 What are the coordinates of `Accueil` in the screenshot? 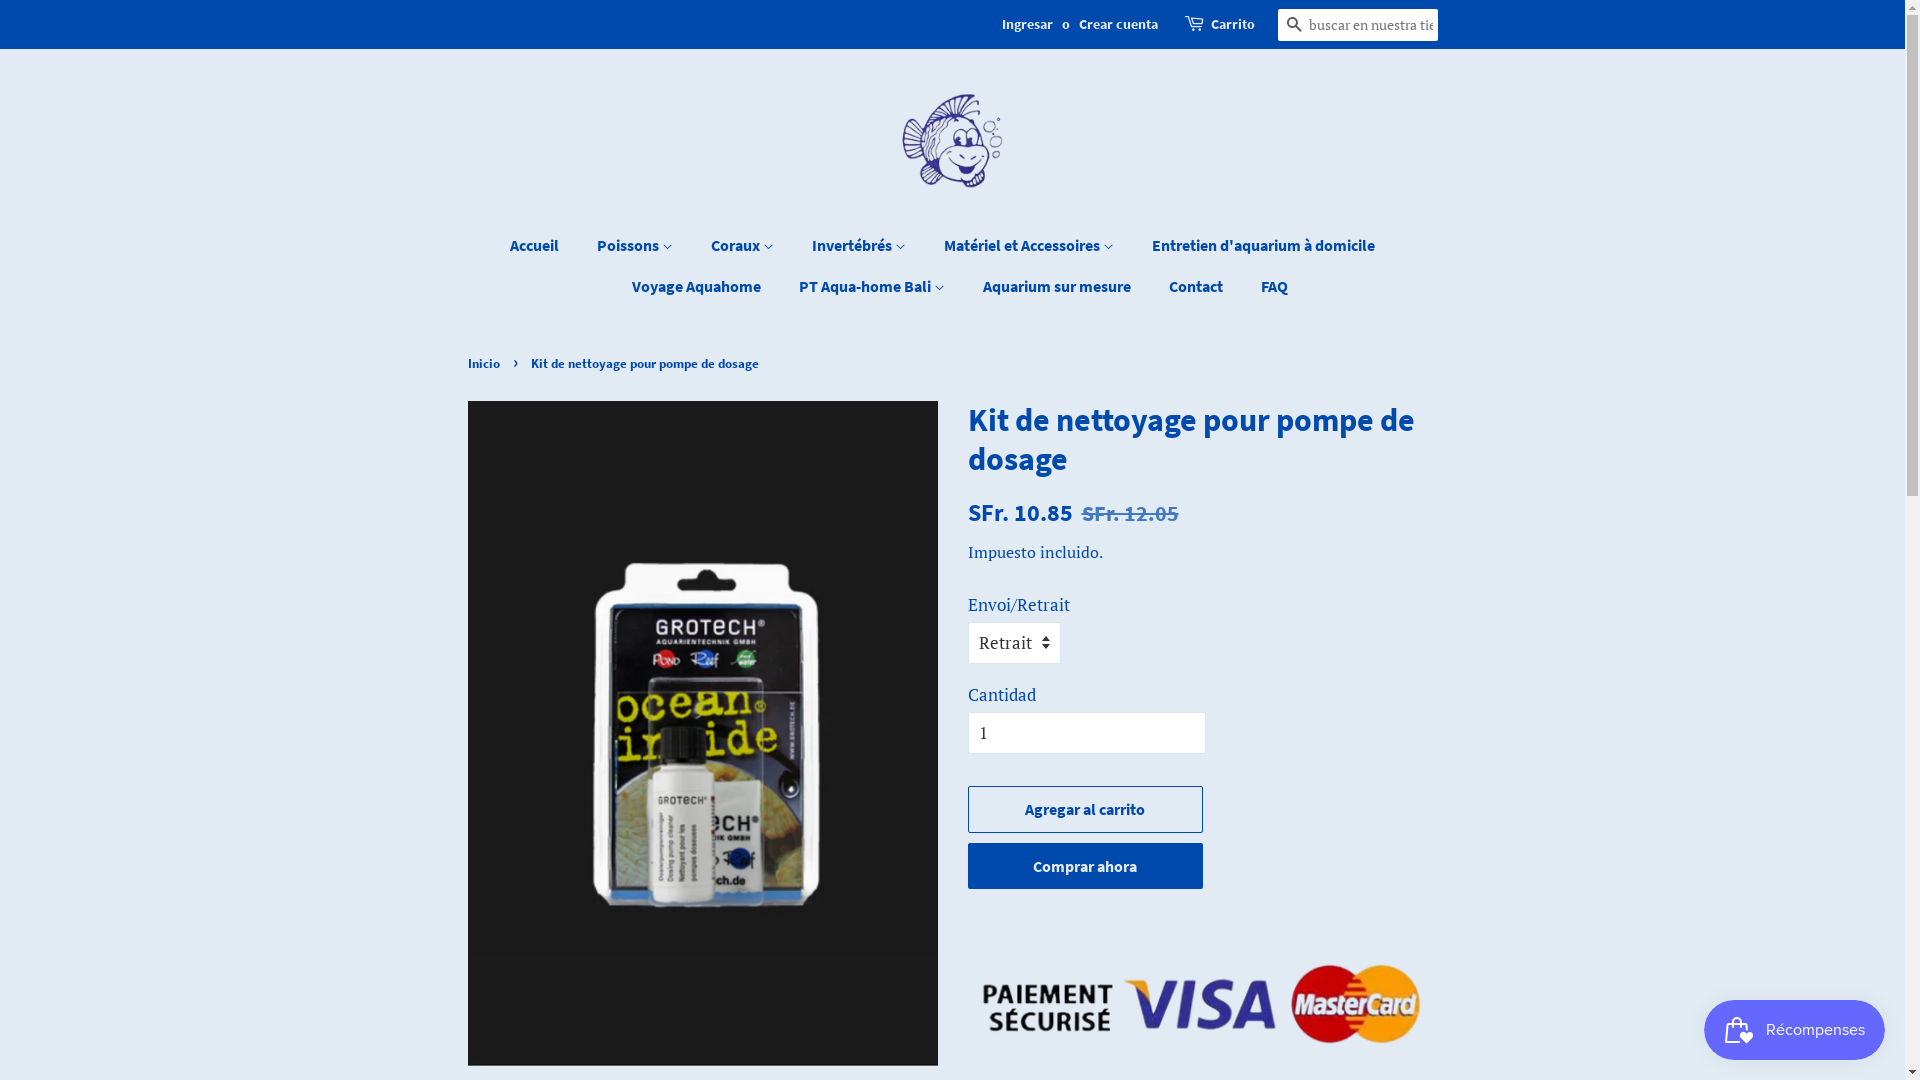 It's located at (544, 246).